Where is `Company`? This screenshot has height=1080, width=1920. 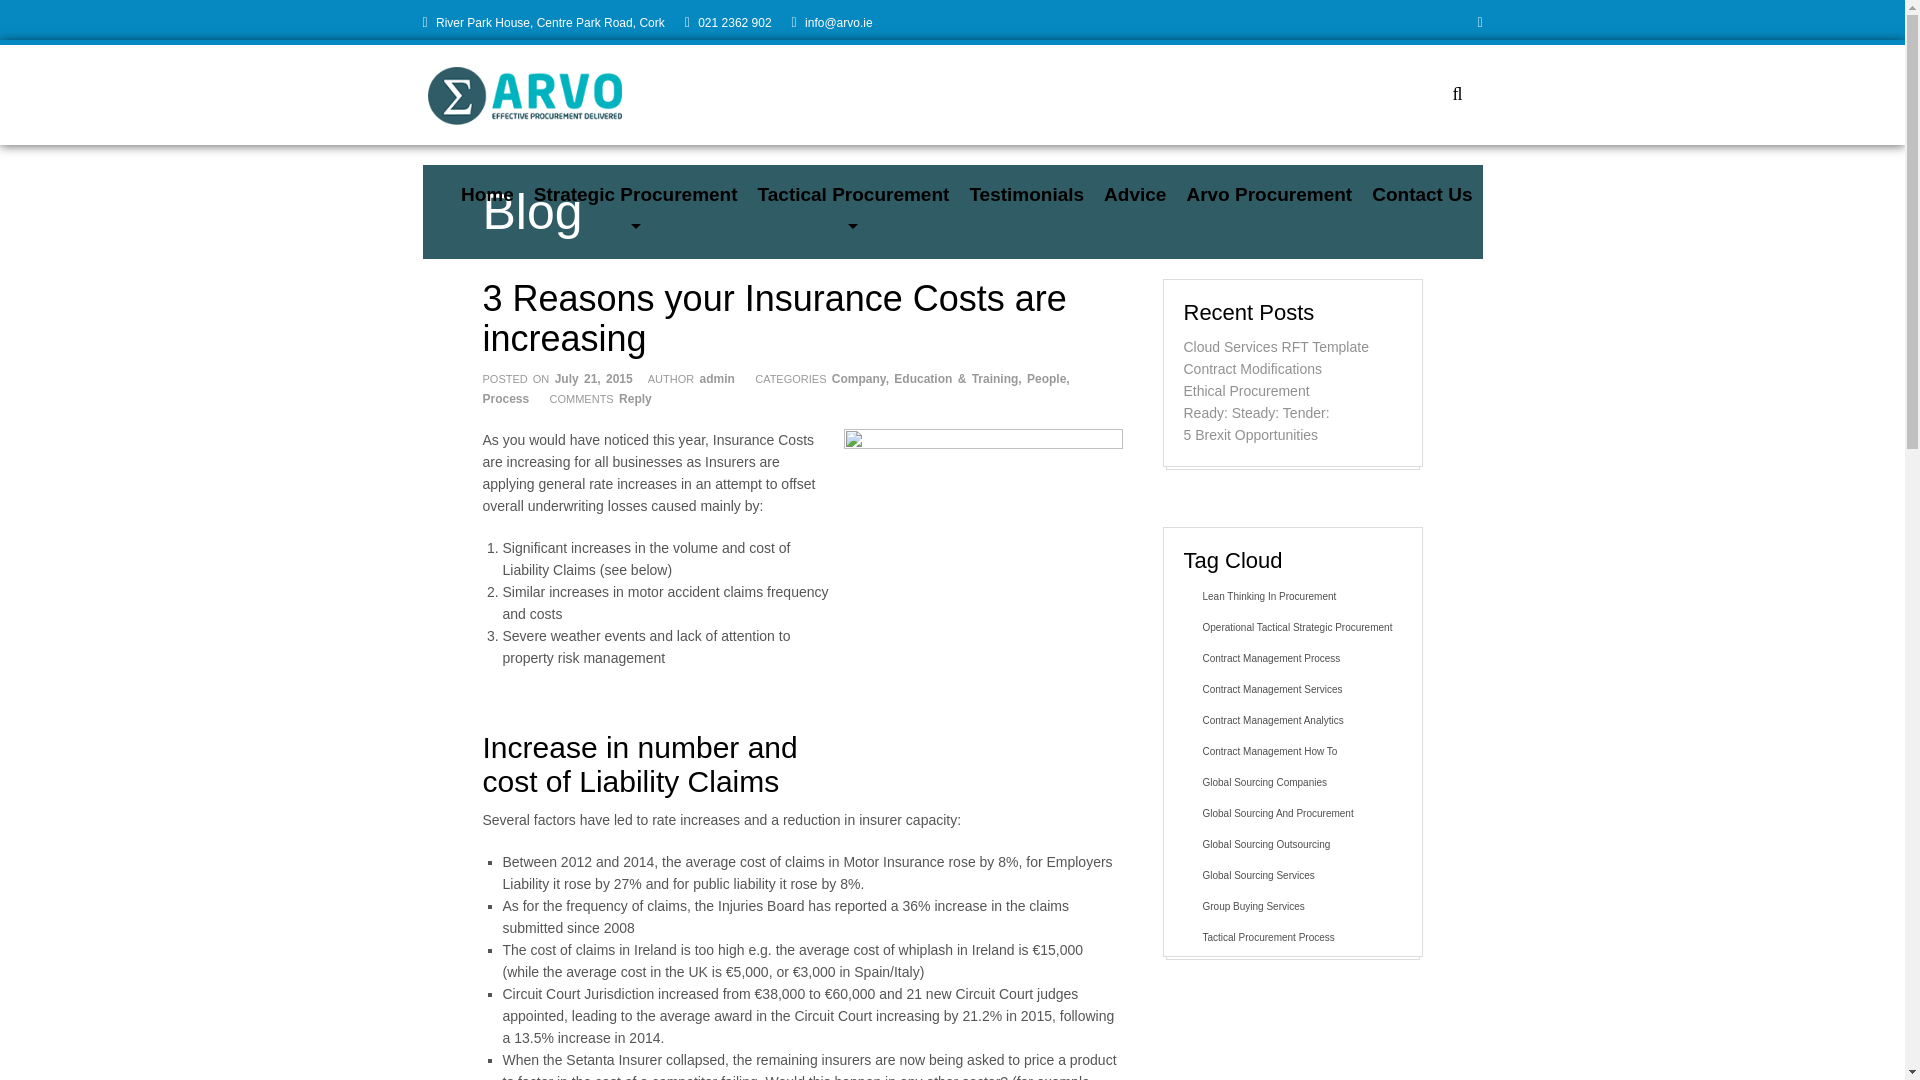 Company is located at coordinates (858, 378).